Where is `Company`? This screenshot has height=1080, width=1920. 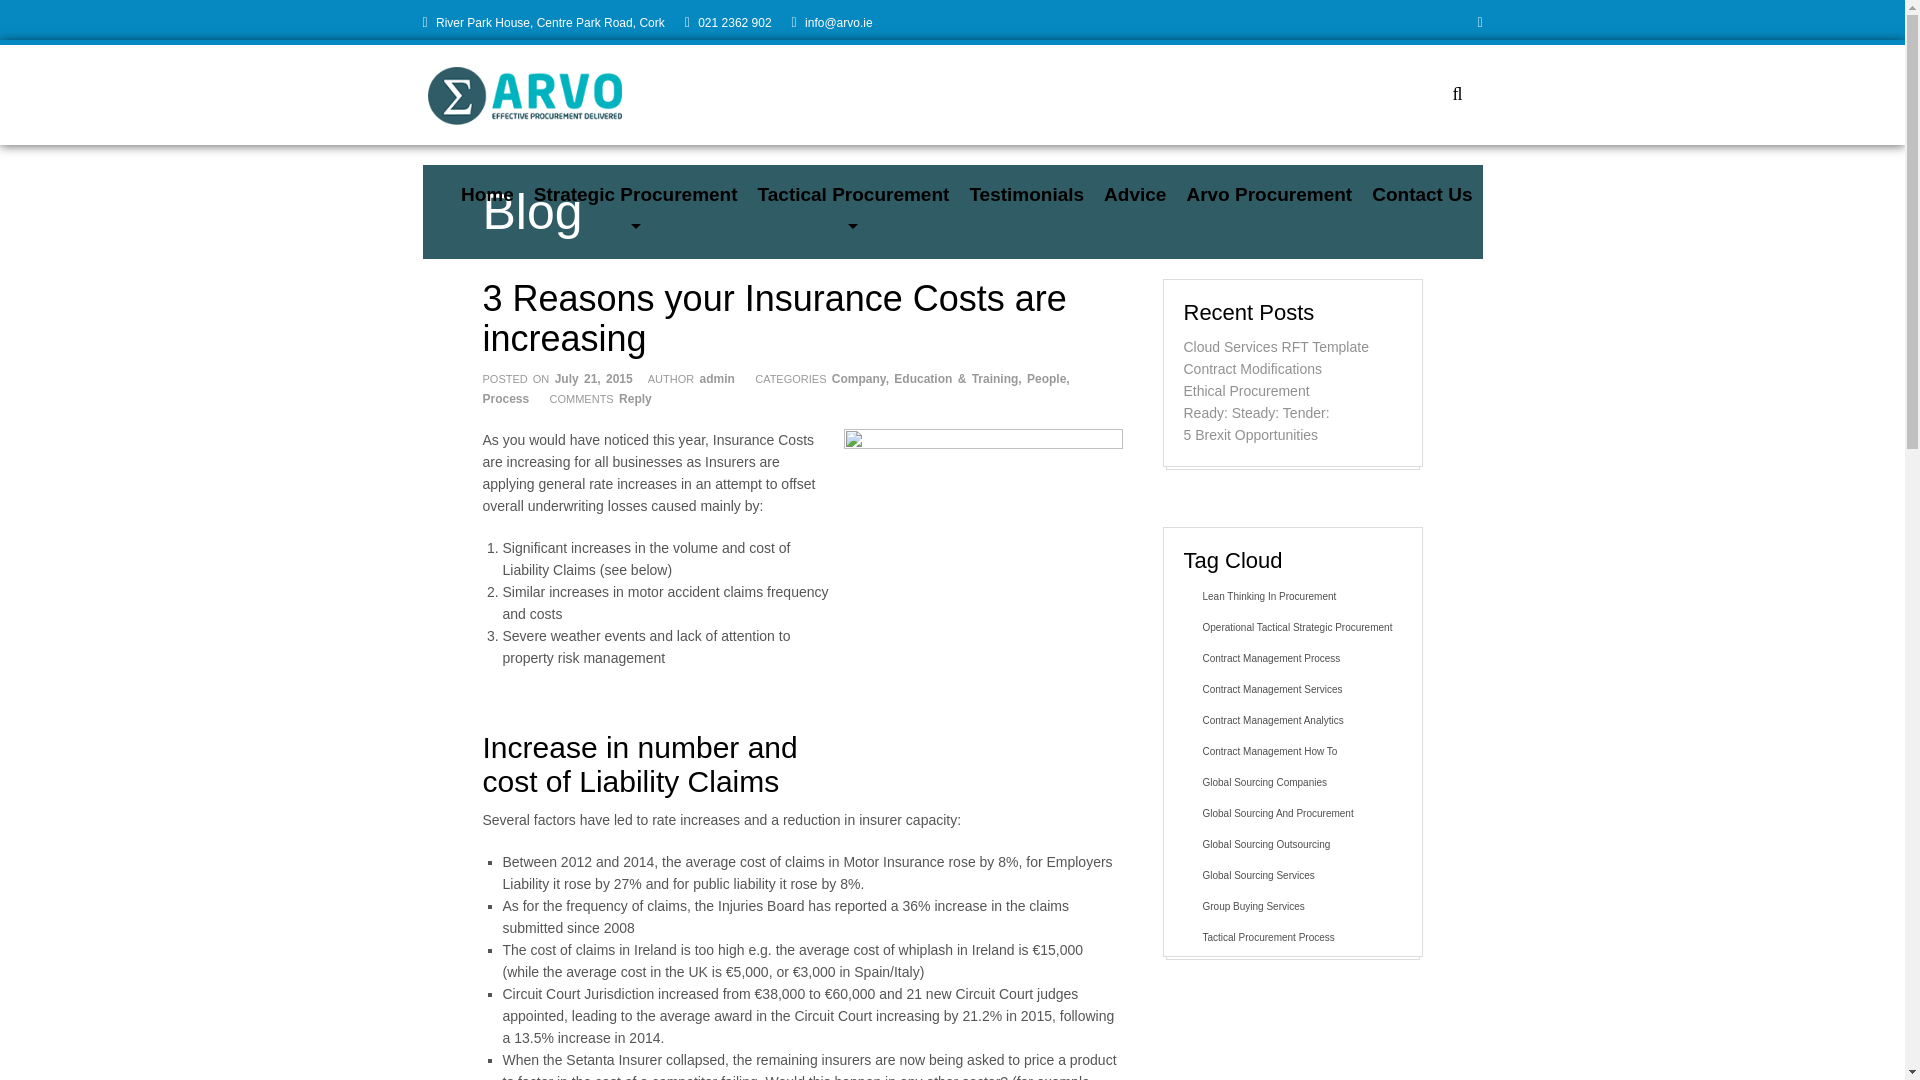 Company is located at coordinates (858, 378).